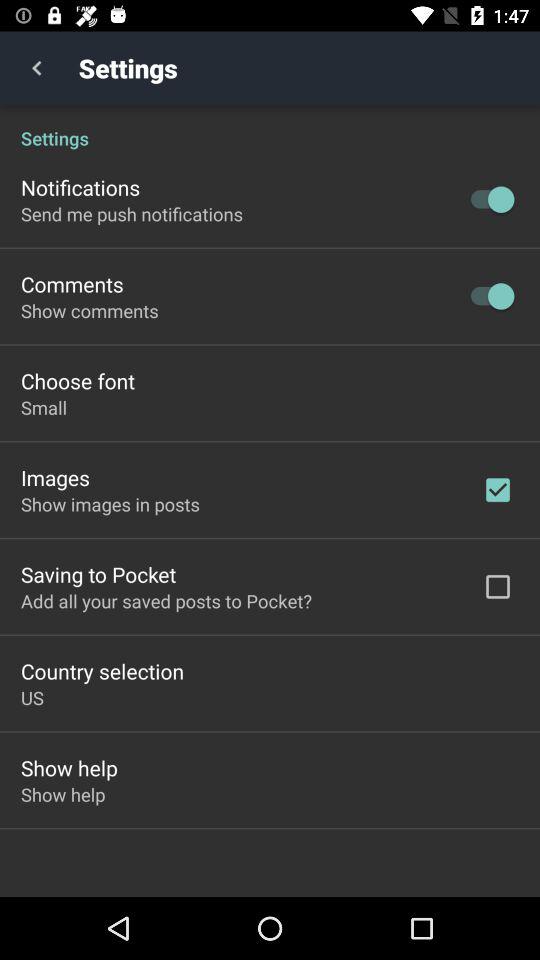 This screenshot has width=540, height=960. I want to click on select the icon below saving to pocket icon, so click(166, 600).